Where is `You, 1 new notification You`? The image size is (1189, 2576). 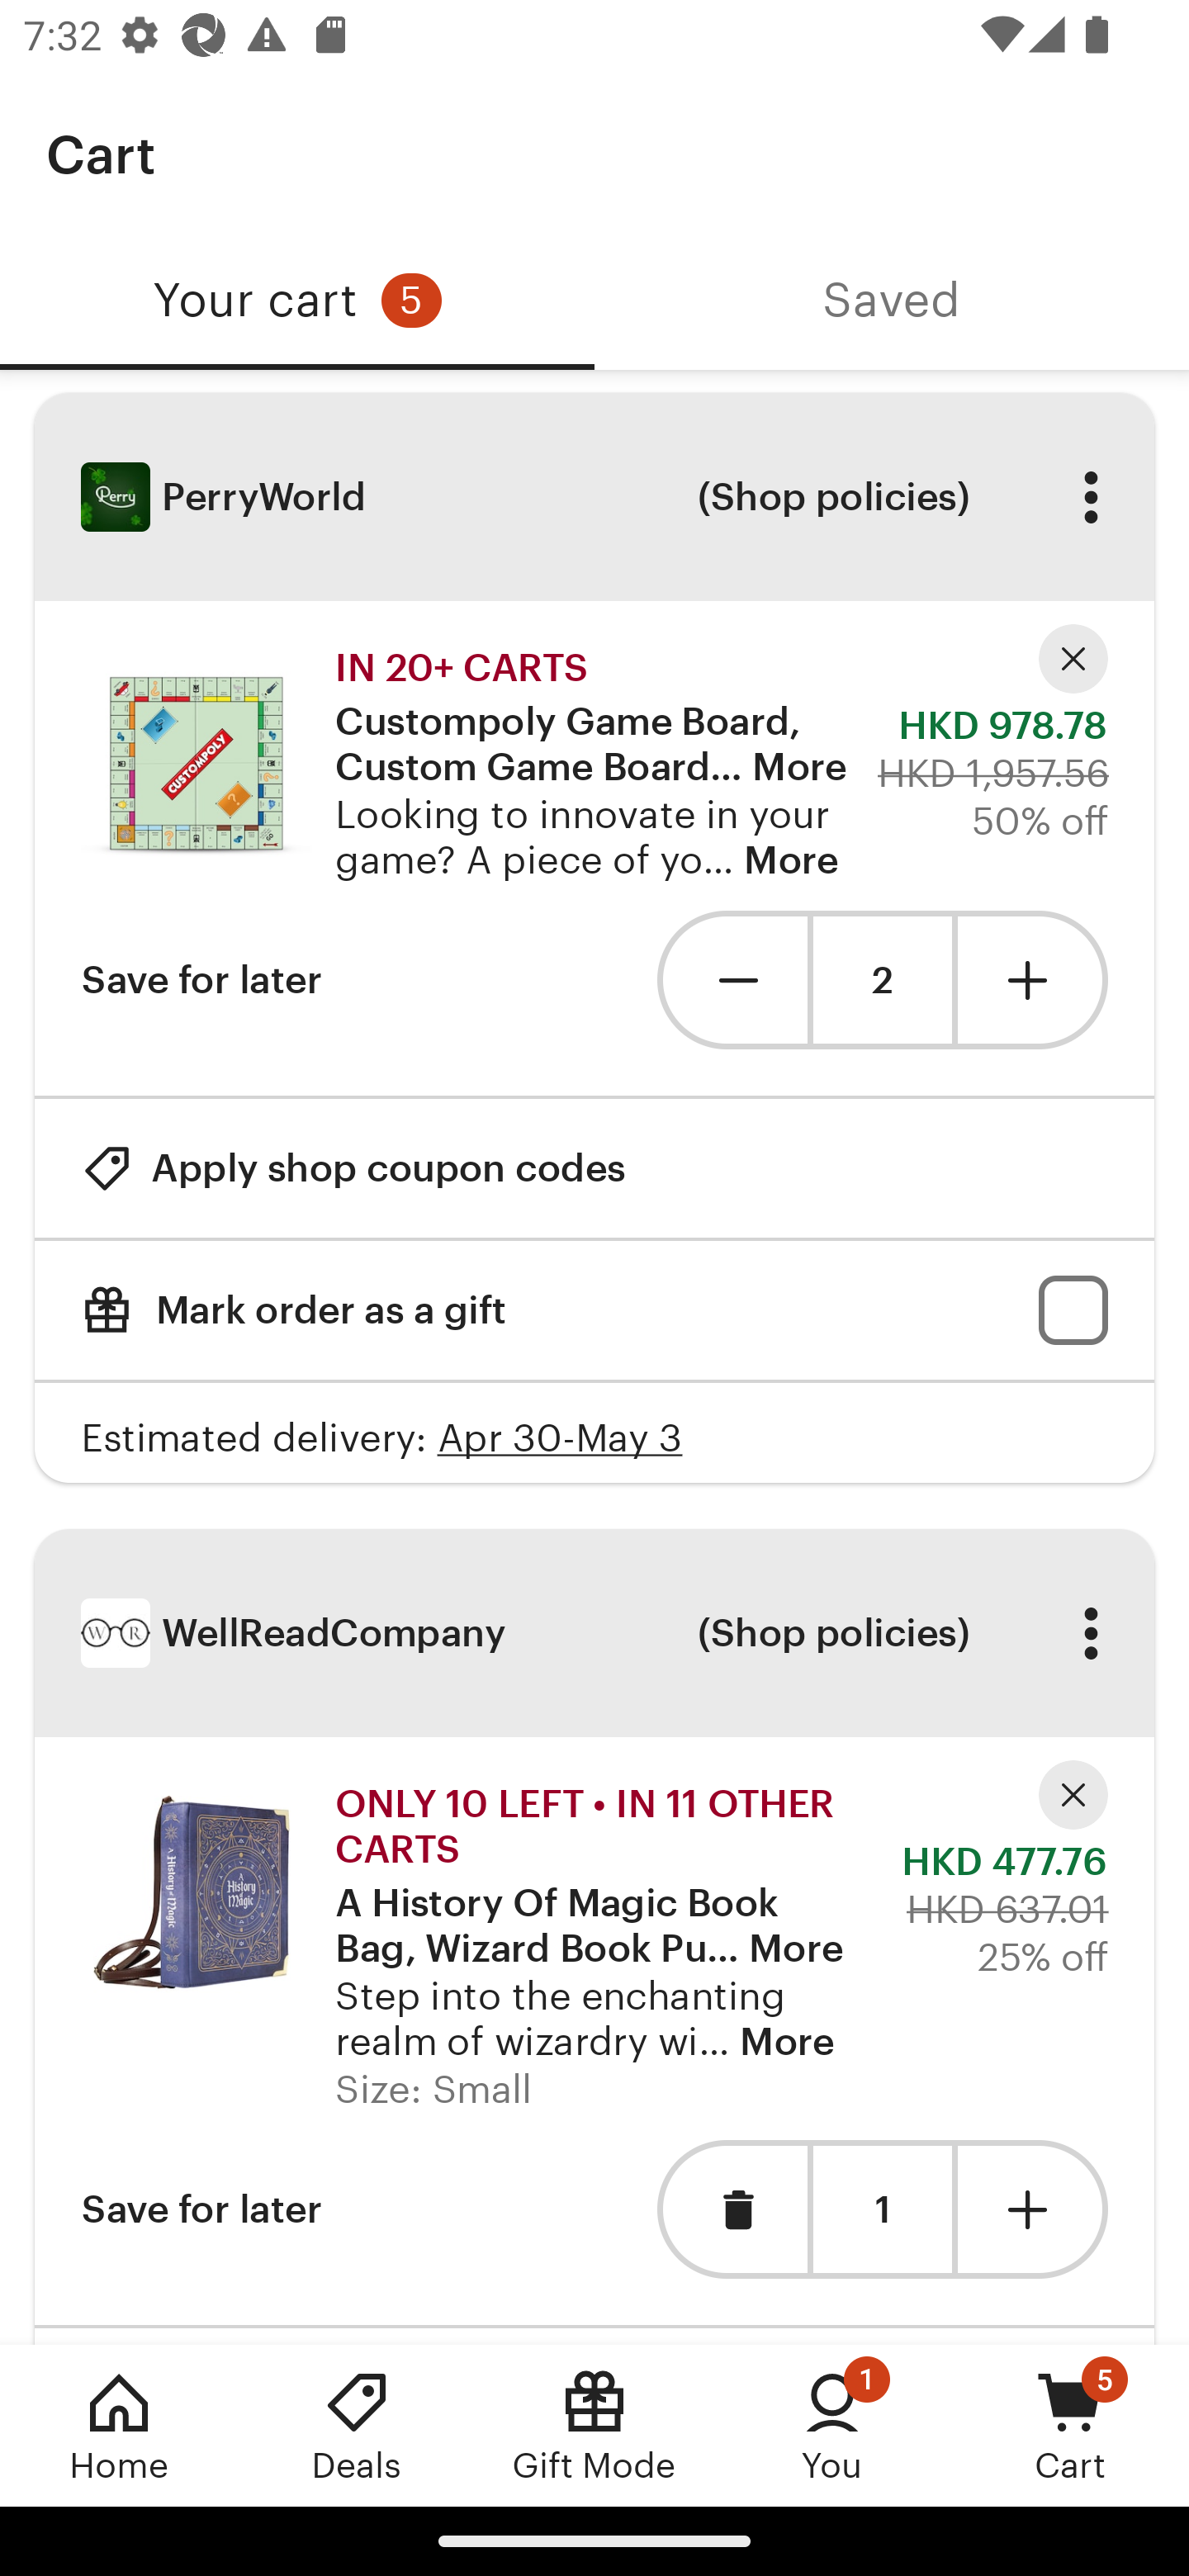
You, 1 new notification You is located at coordinates (832, 2425).